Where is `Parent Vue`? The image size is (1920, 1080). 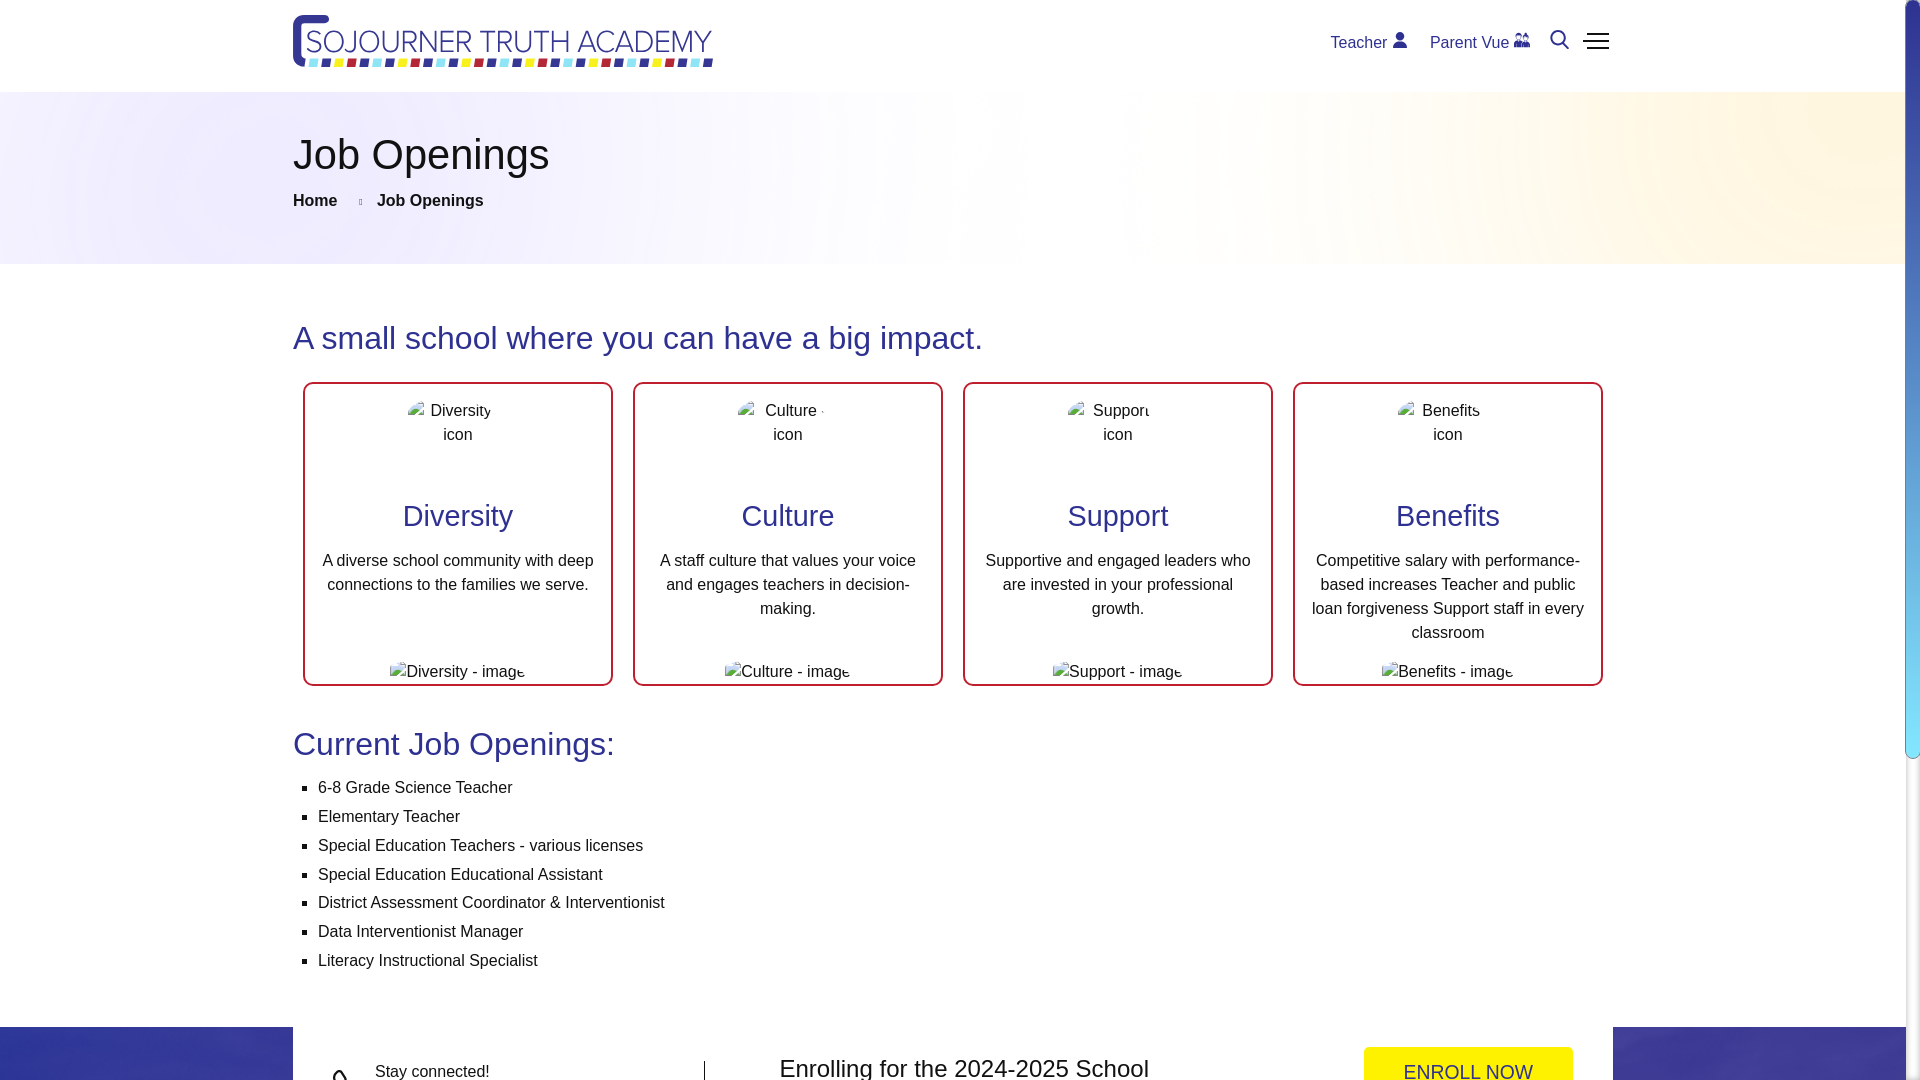 Parent Vue is located at coordinates (1480, 41).